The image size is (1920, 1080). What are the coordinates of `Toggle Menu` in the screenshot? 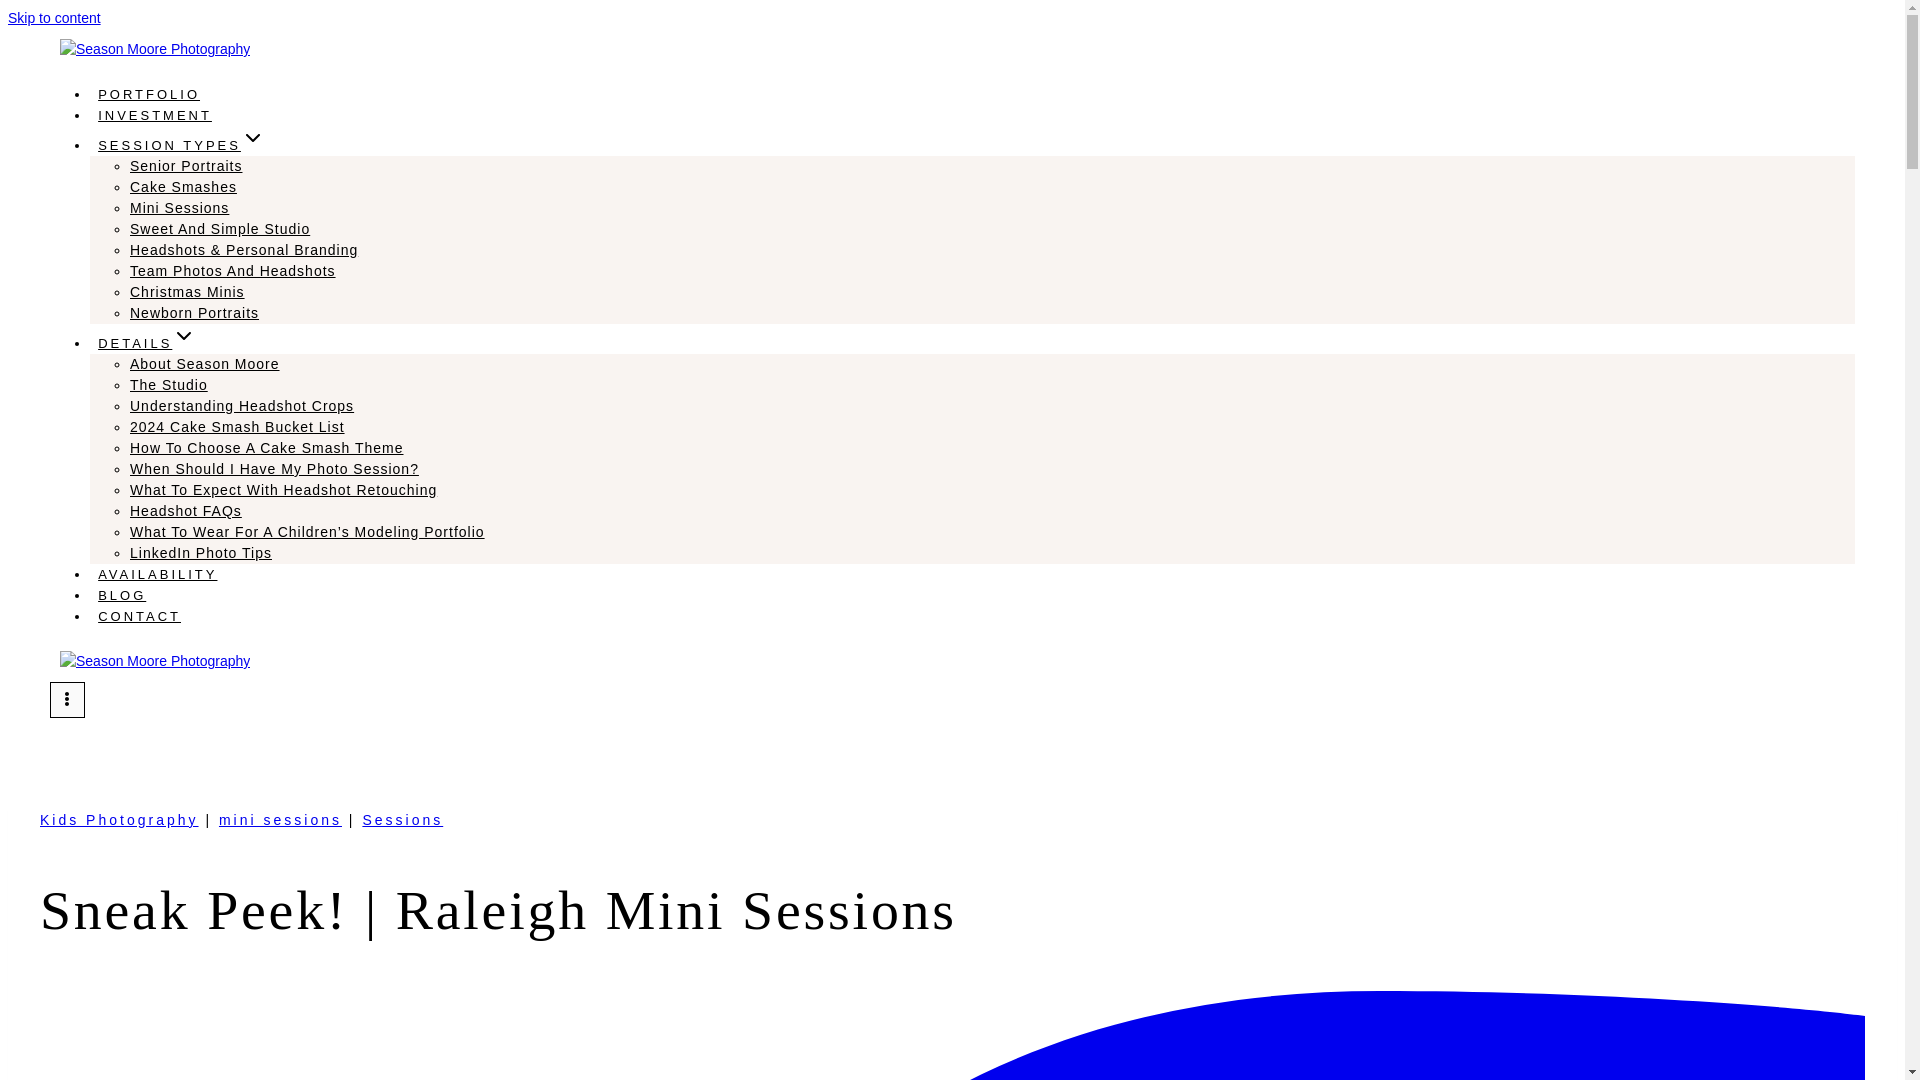 It's located at (66, 700).